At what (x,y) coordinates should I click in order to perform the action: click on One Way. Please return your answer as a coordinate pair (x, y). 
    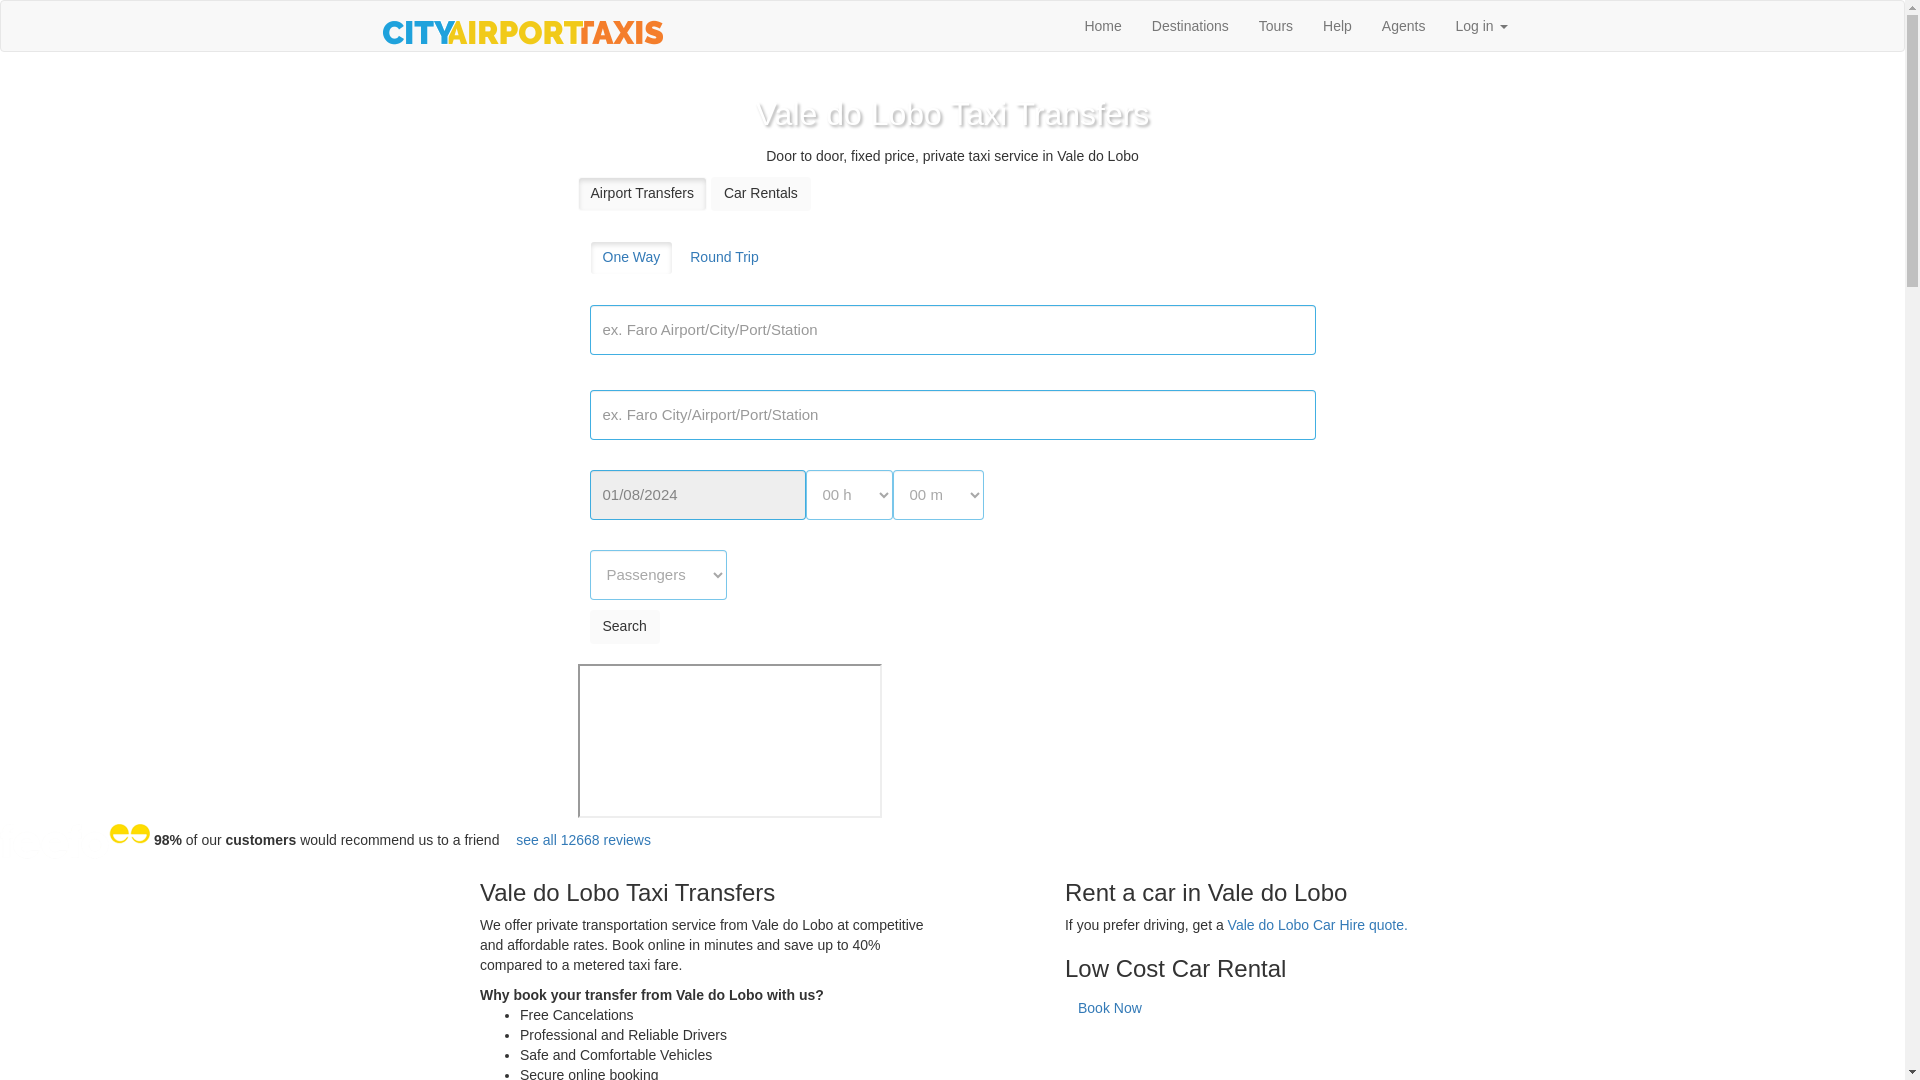
    Looking at the image, I should click on (631, 258).